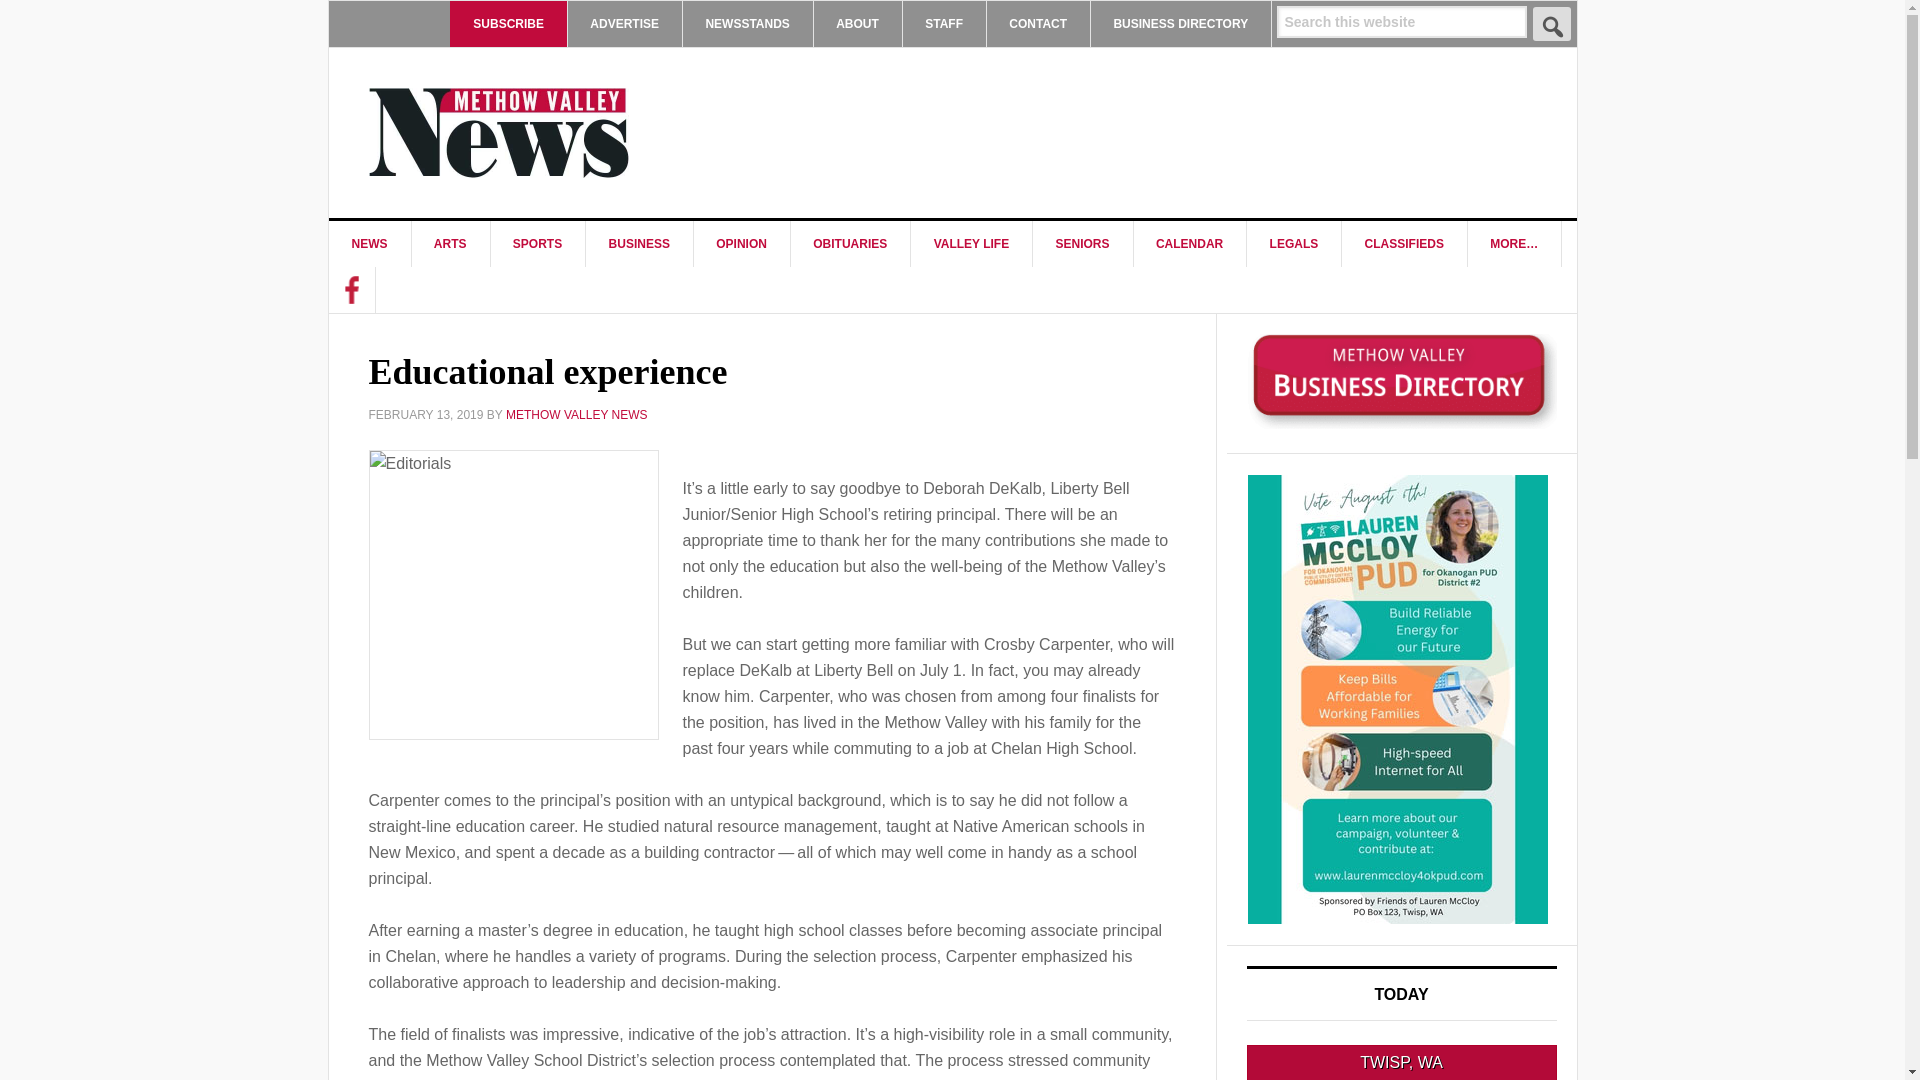 The height and width of the screenshot is (1080, 1920). I want to click on BUSINESS DIRECTORY, so click(1180, 24).